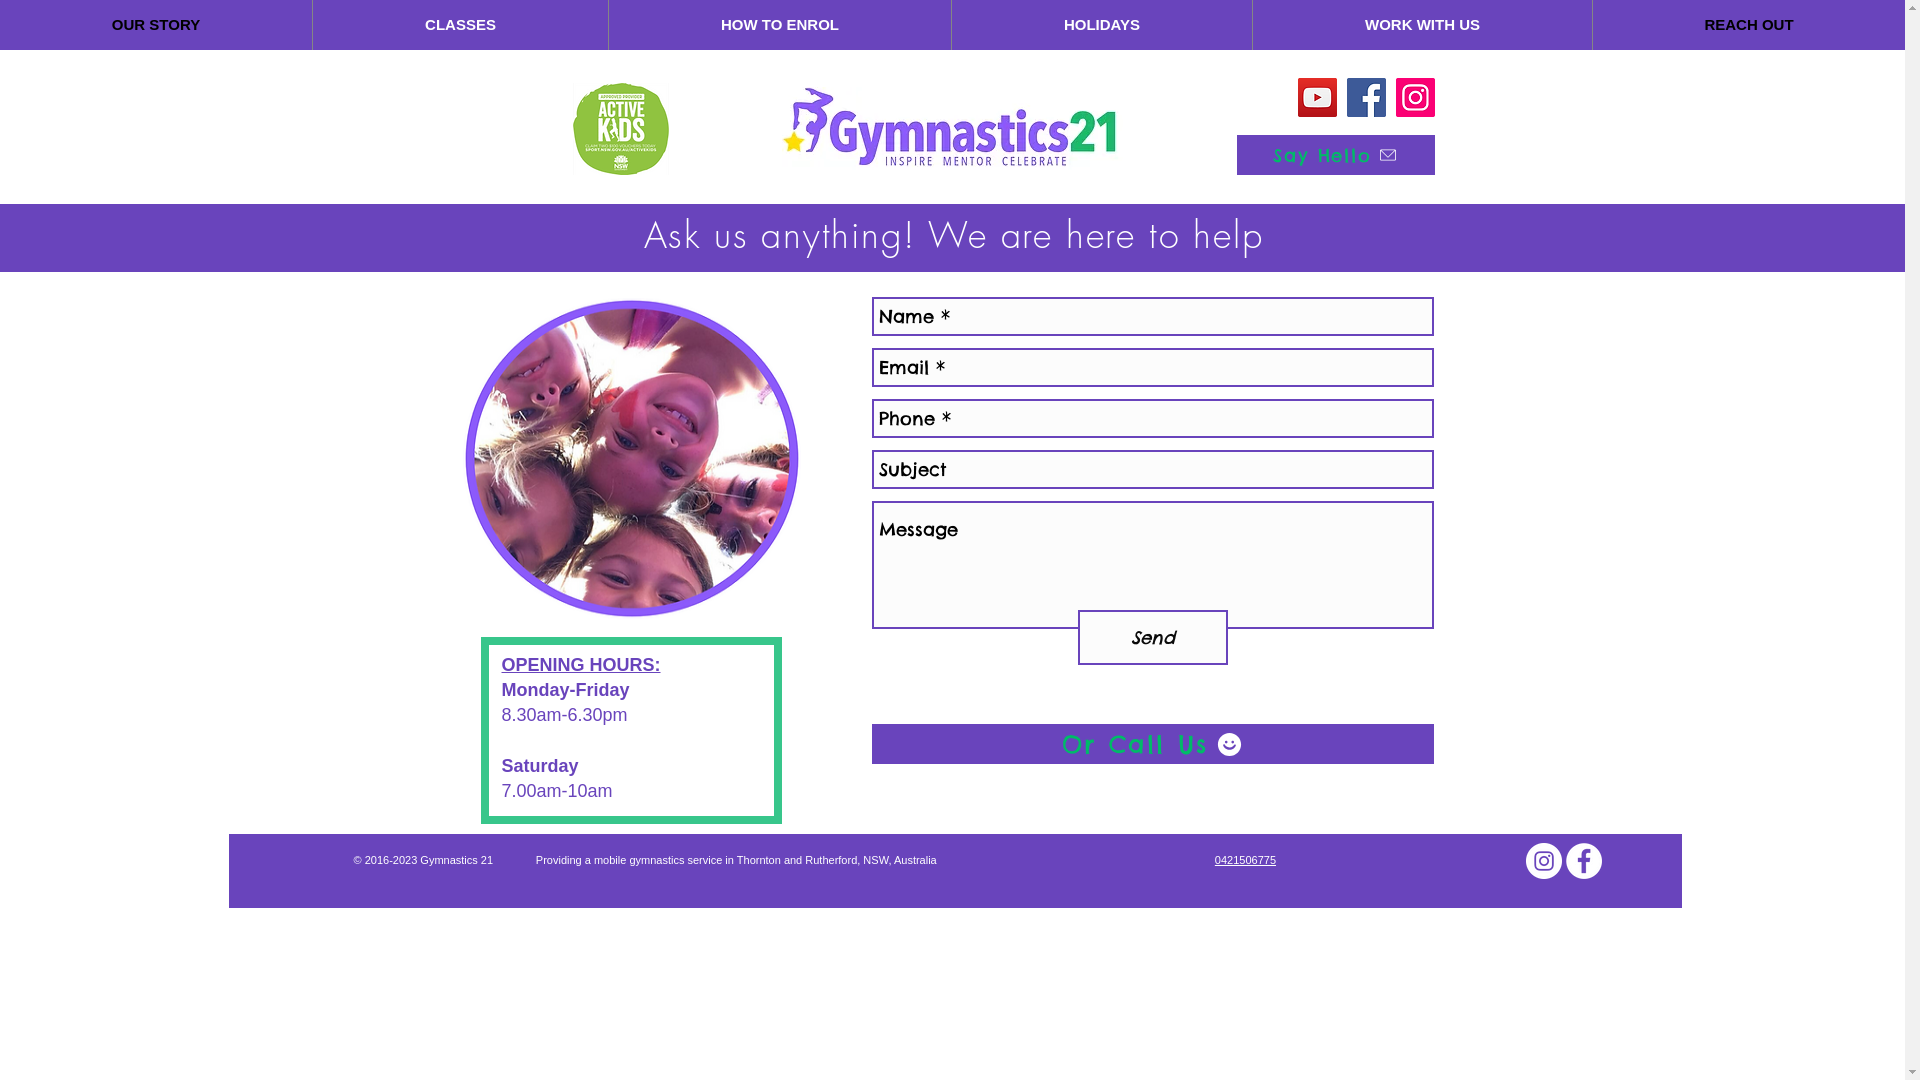  I want to click on Or Call Us, so click(1153, 744).